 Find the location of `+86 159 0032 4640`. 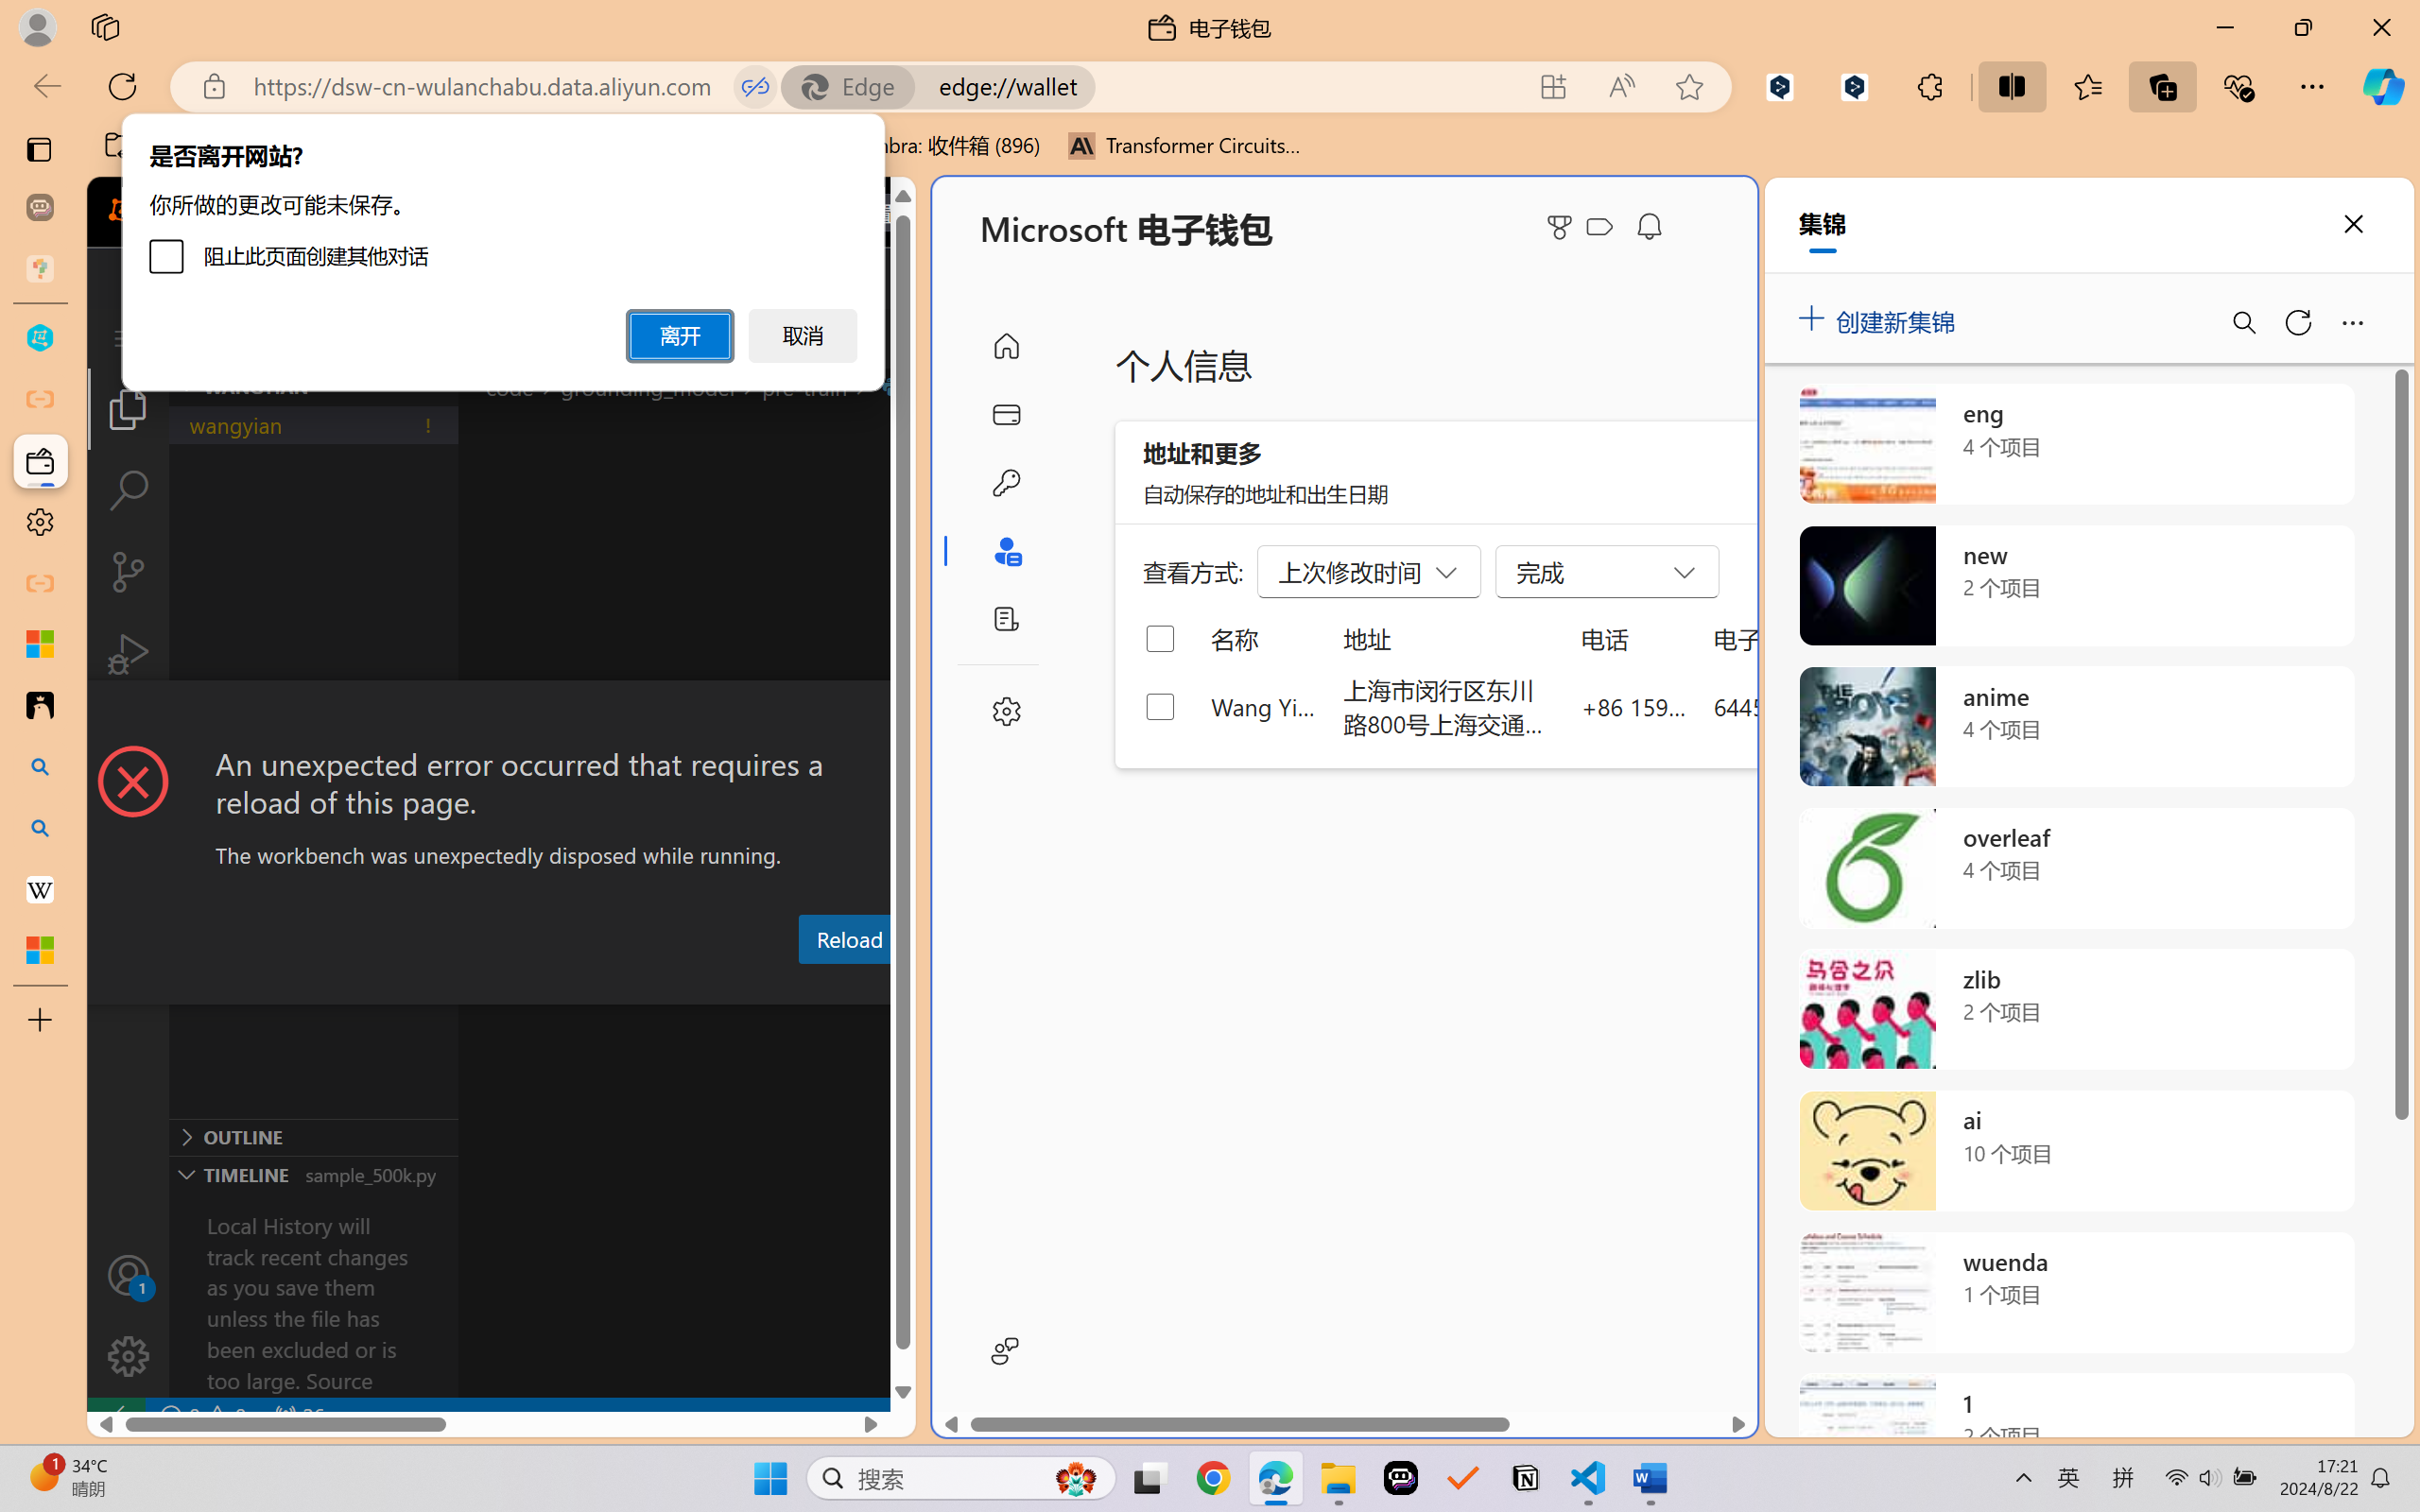

+86 159 0032 4640 is located at coordinates (1633, 706).